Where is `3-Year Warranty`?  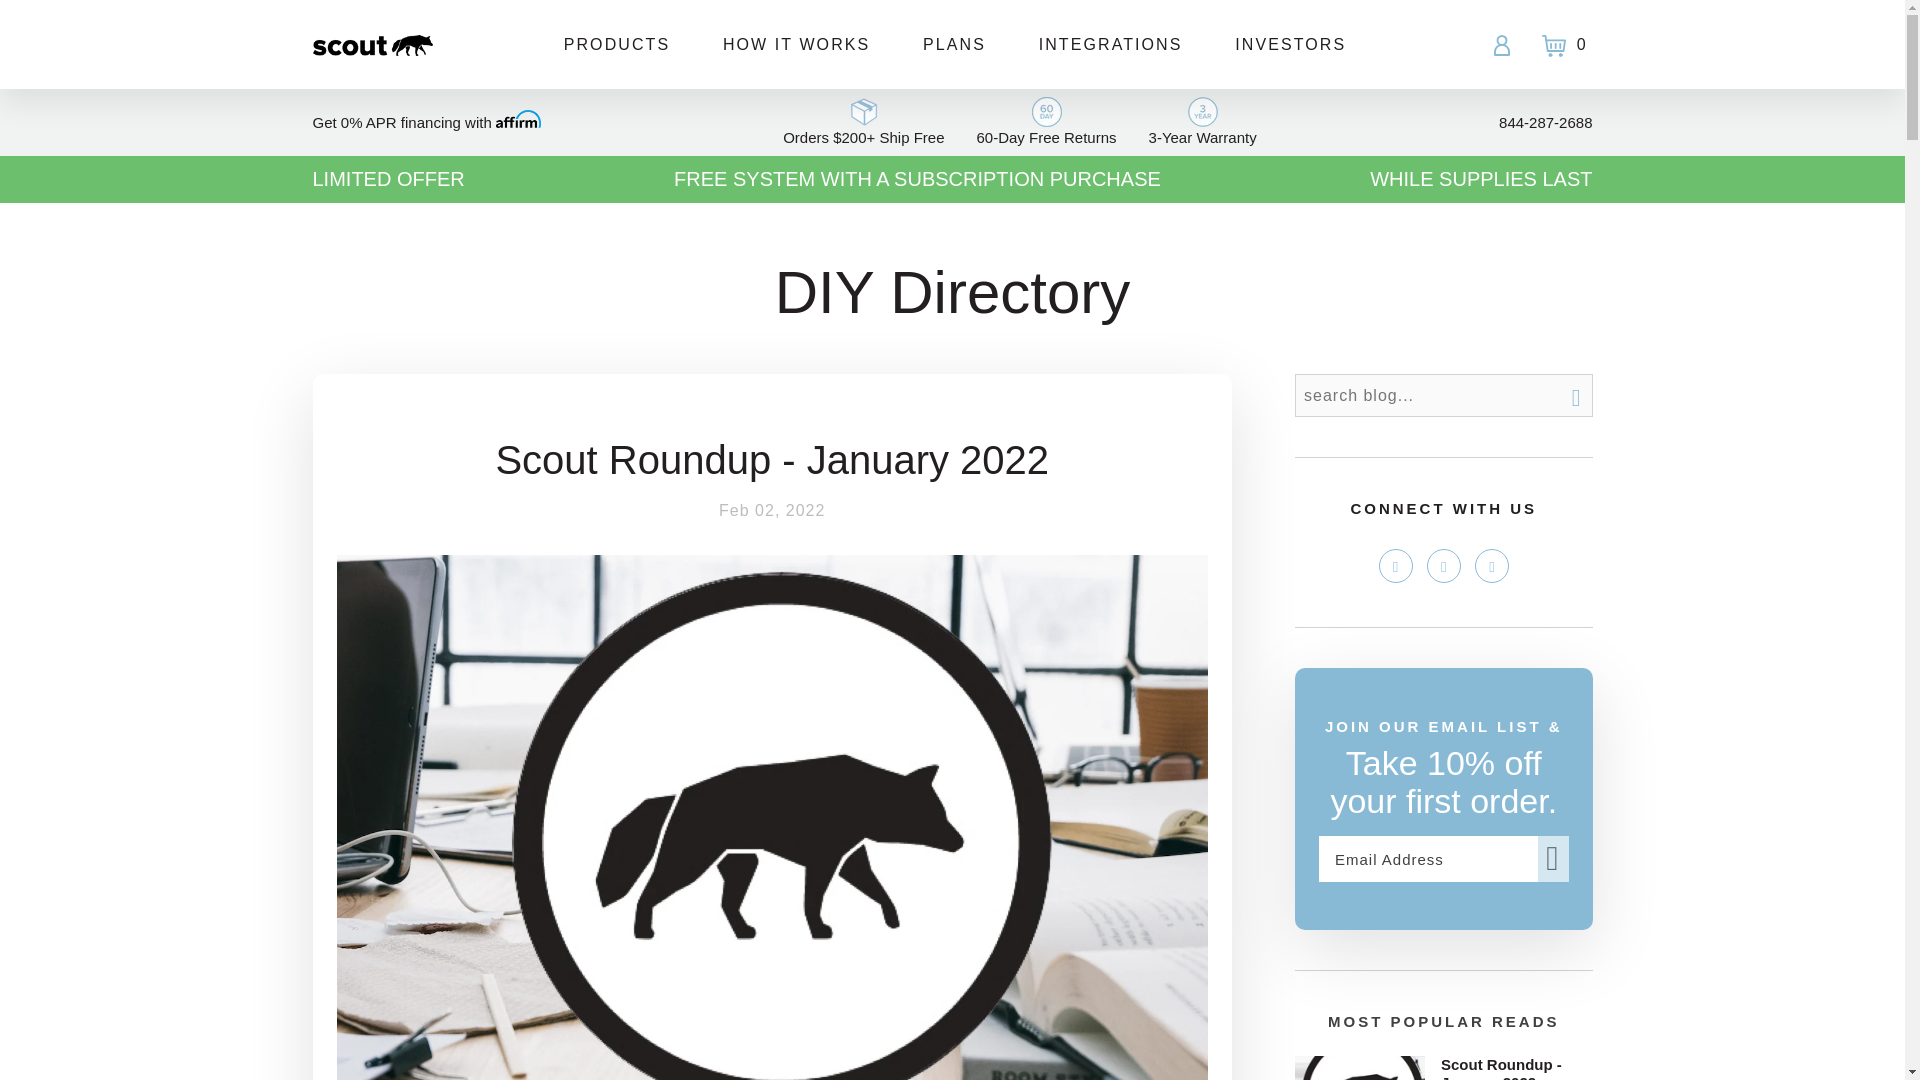 3-Year Warranty is located at coordinates (1202, 122).